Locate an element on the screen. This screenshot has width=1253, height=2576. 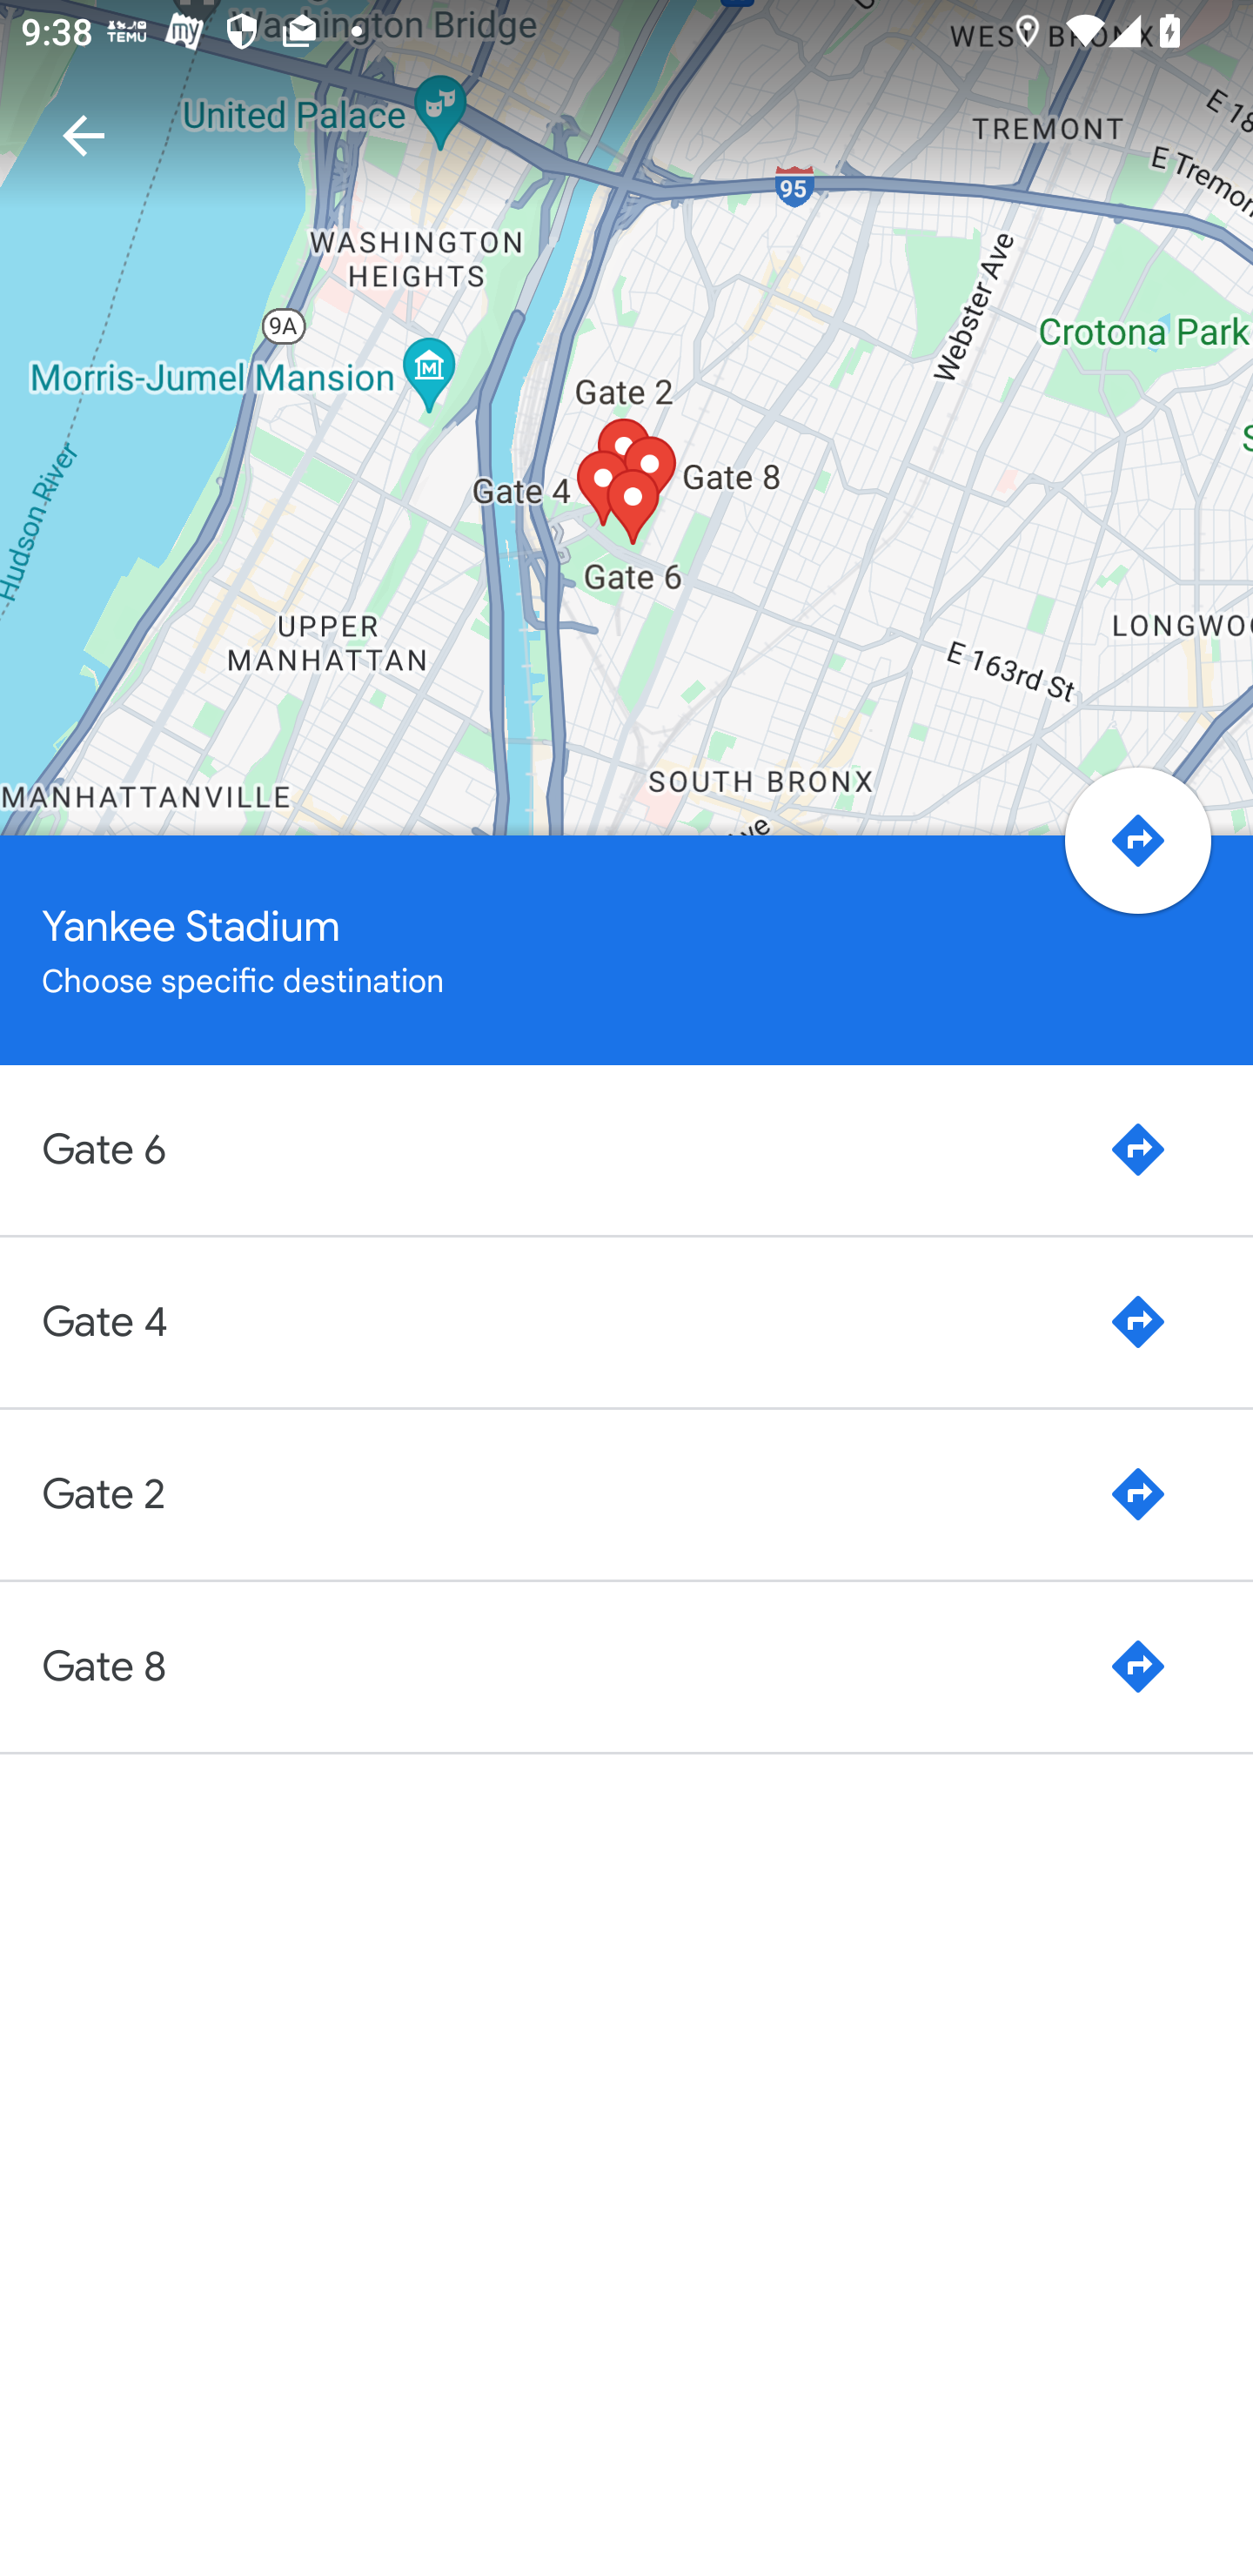
Yankee Stadium Choose specific destination is located at coordinates (626, 950).